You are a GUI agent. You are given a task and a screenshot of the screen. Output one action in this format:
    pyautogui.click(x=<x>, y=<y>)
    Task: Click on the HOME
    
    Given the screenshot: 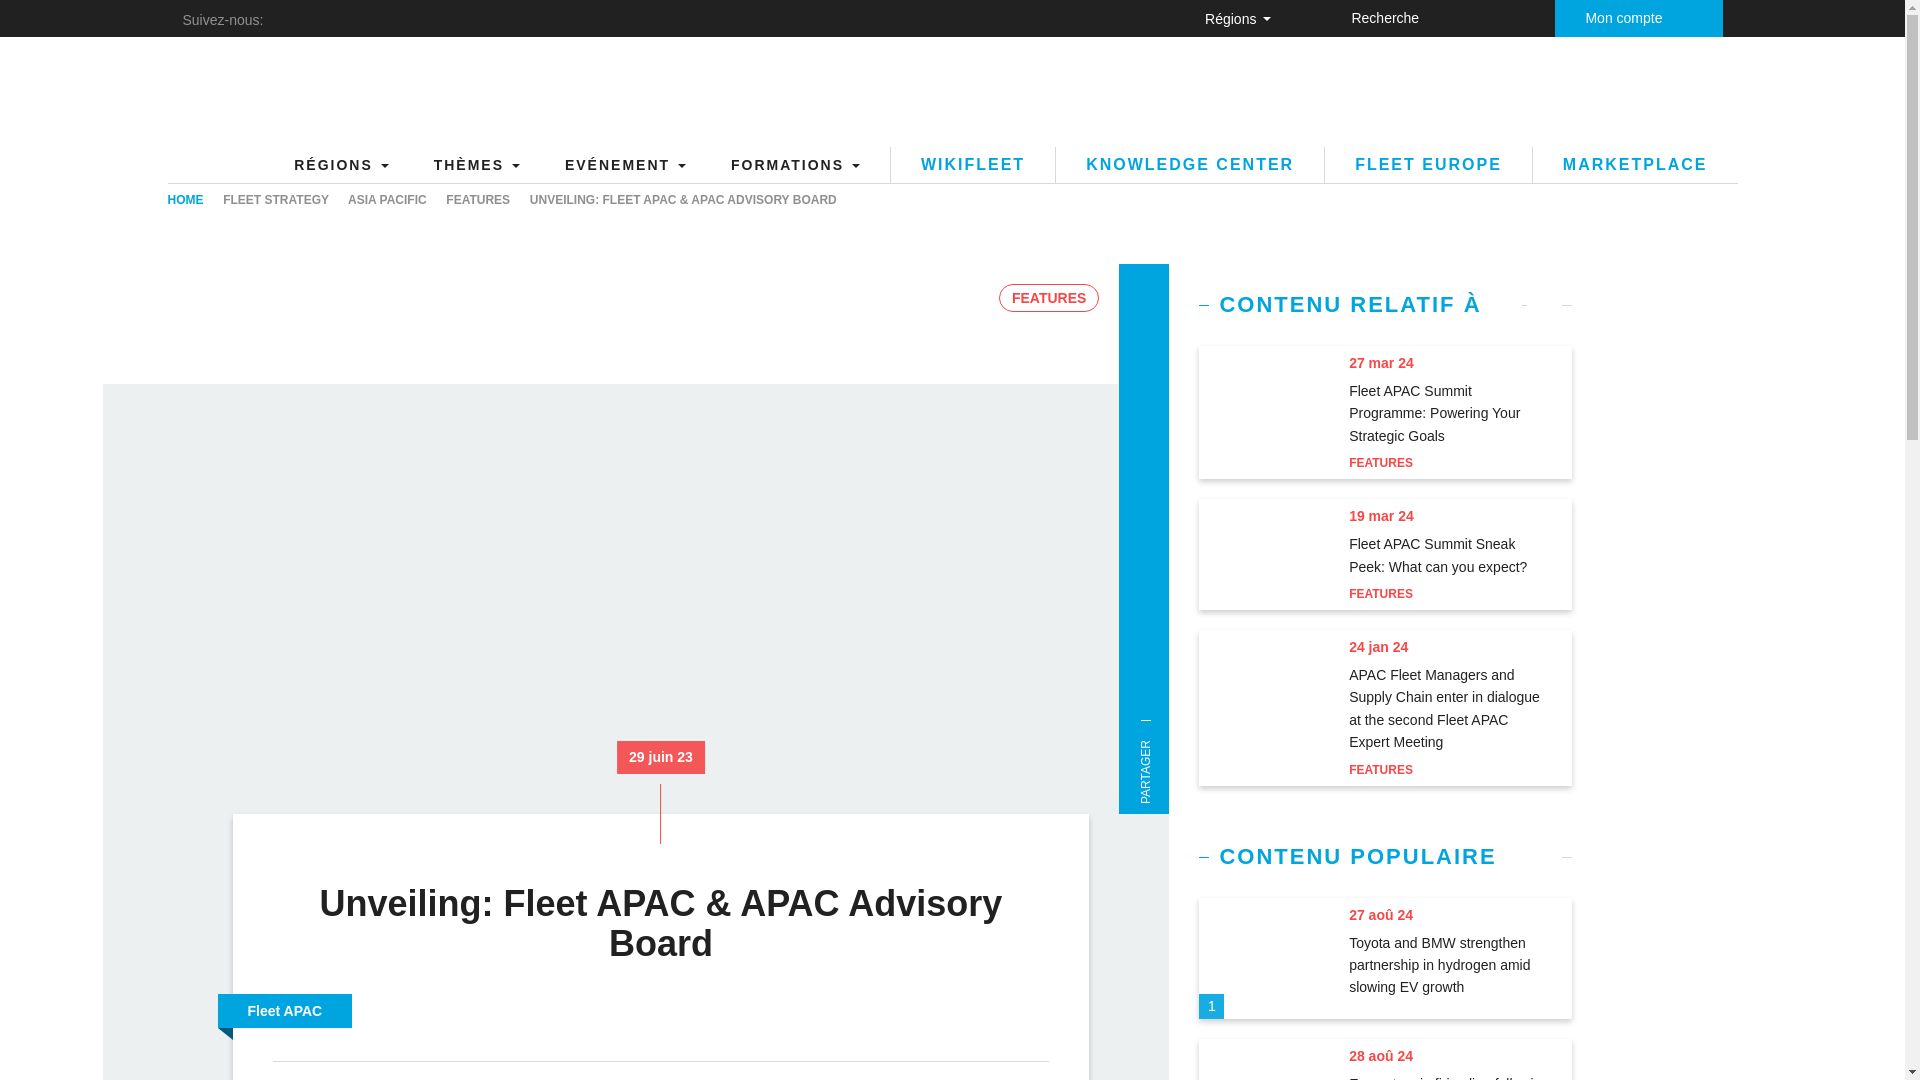 What is the action you would take?
    pyautogui.click(x=186, y=200)
    